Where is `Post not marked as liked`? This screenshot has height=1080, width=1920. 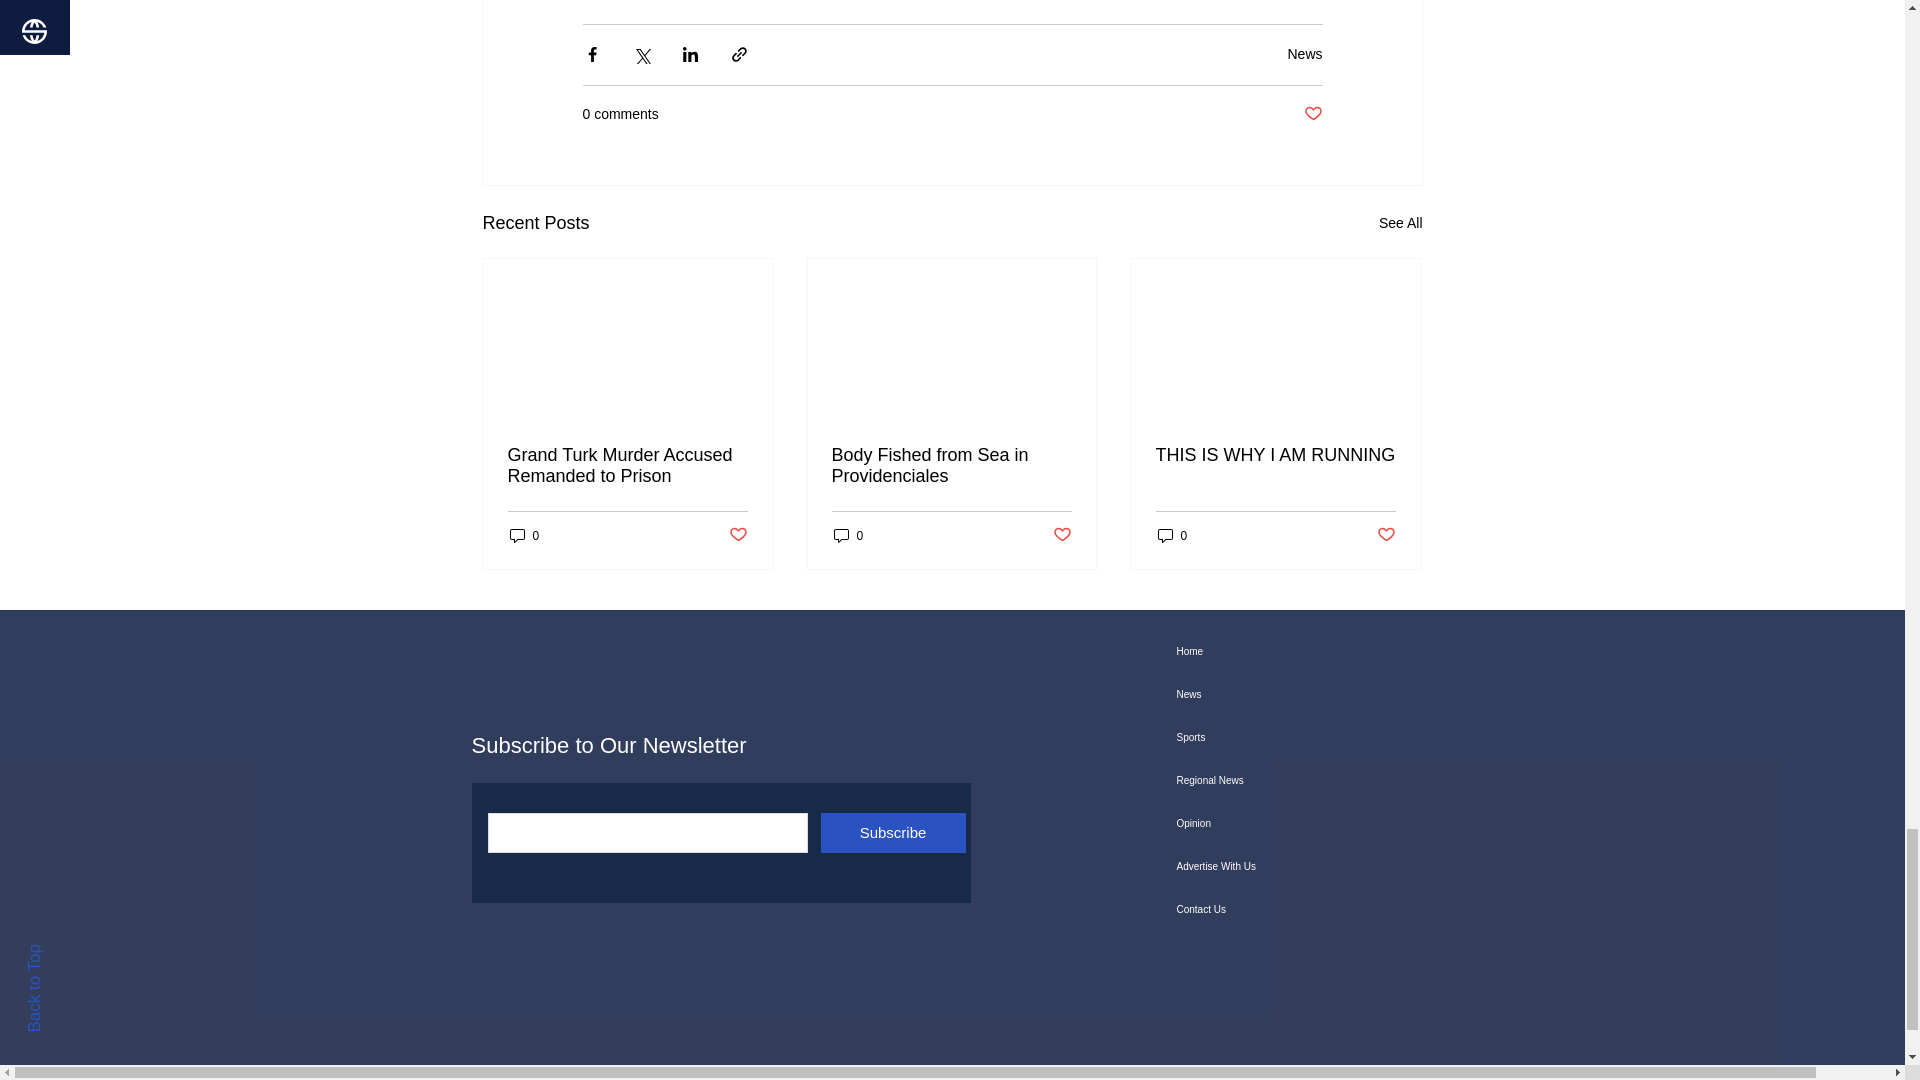 Post not marked as liked is located at coordinates (736, 535).